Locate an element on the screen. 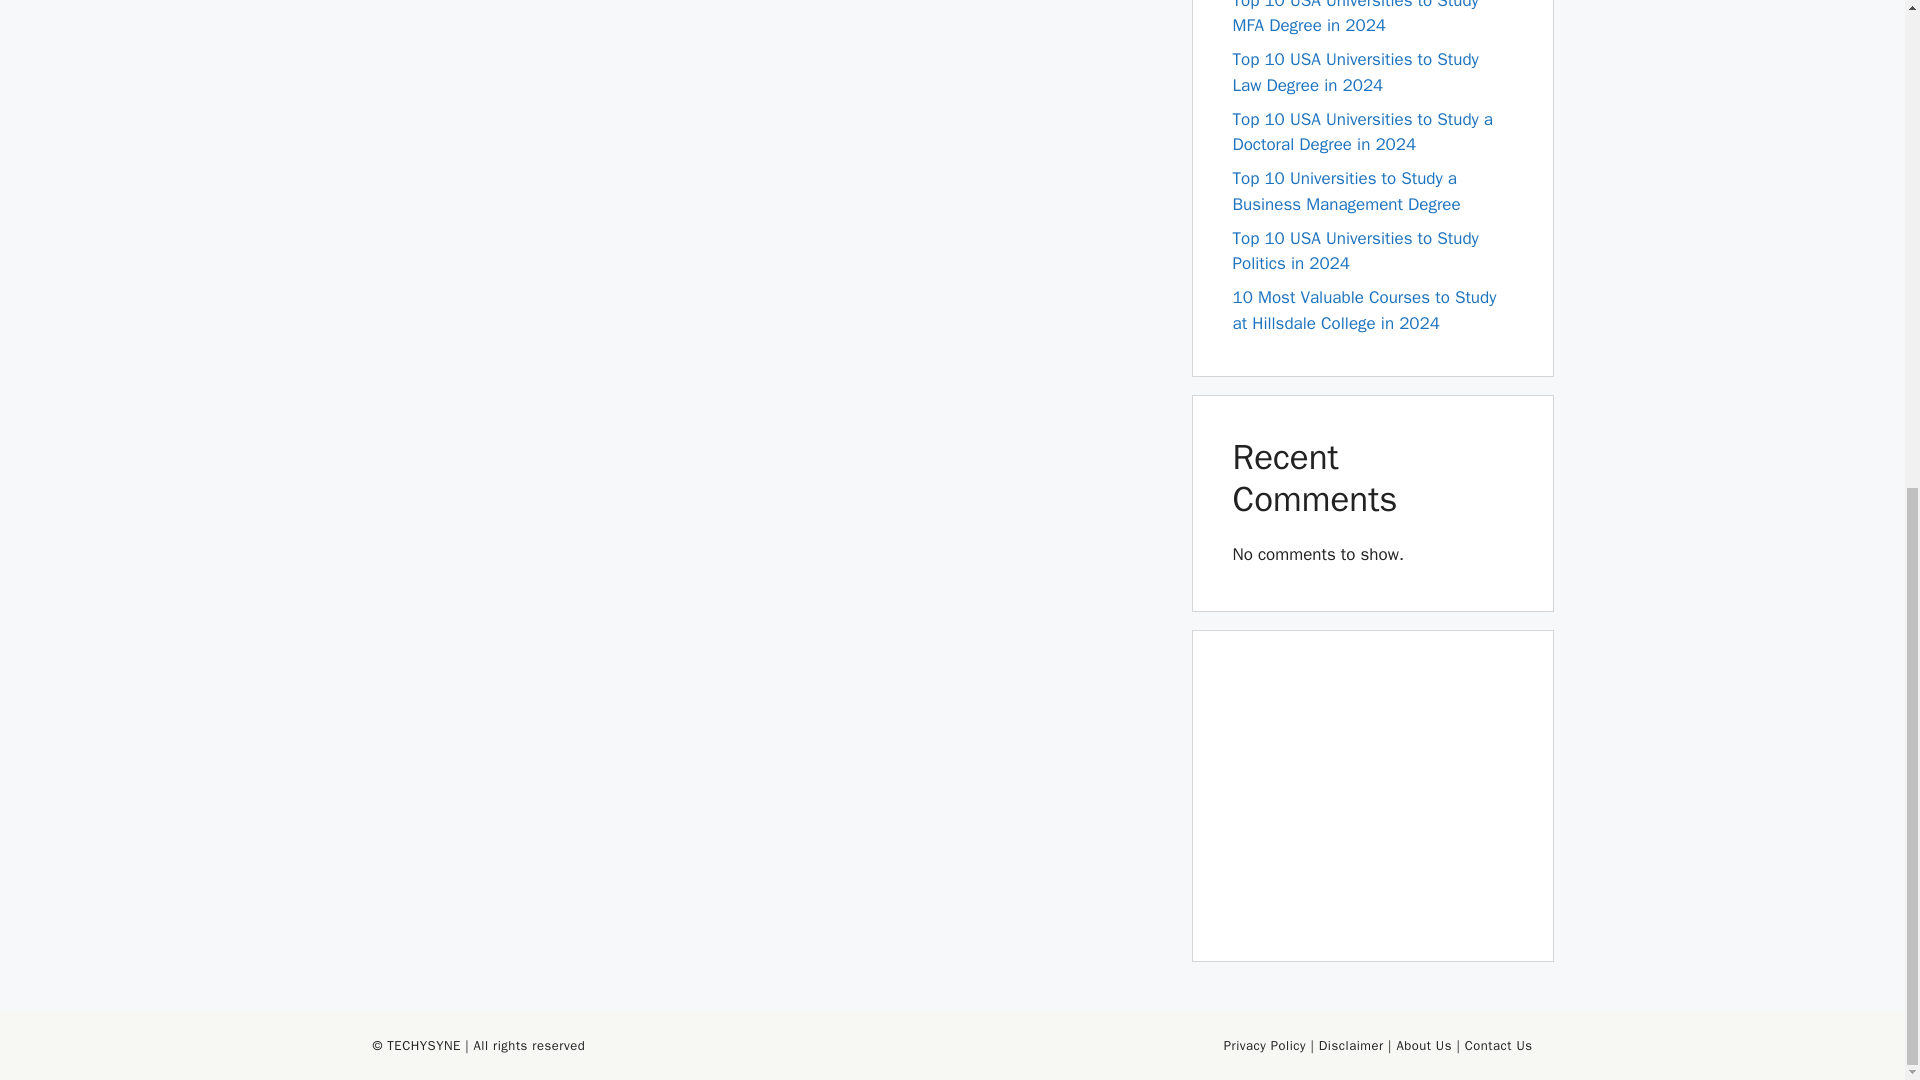 This screenshot has width=1920, height=1080. Top 10 USA Universities to Study MFA Degree in 2024 is located at coordinates (1355, 18).